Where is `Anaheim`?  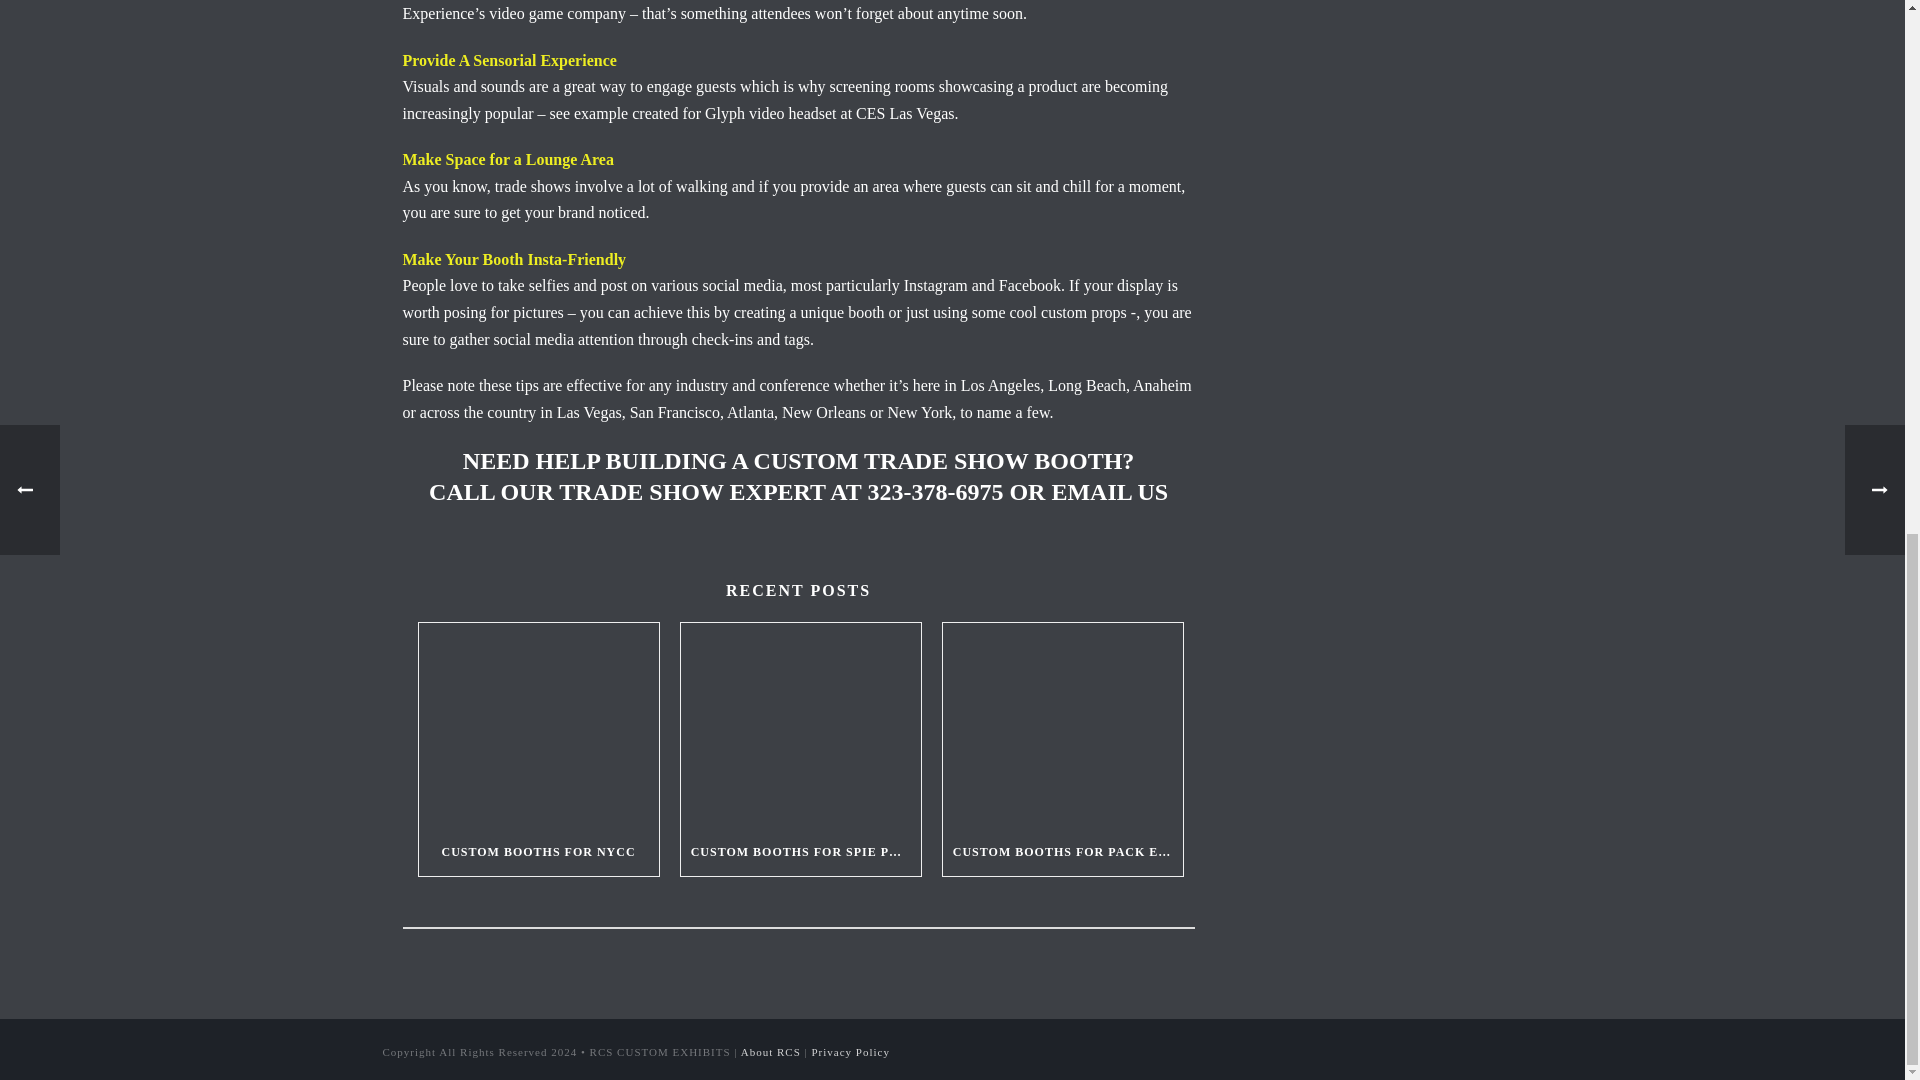 Anaheim is located at coordinates (1162, 385).